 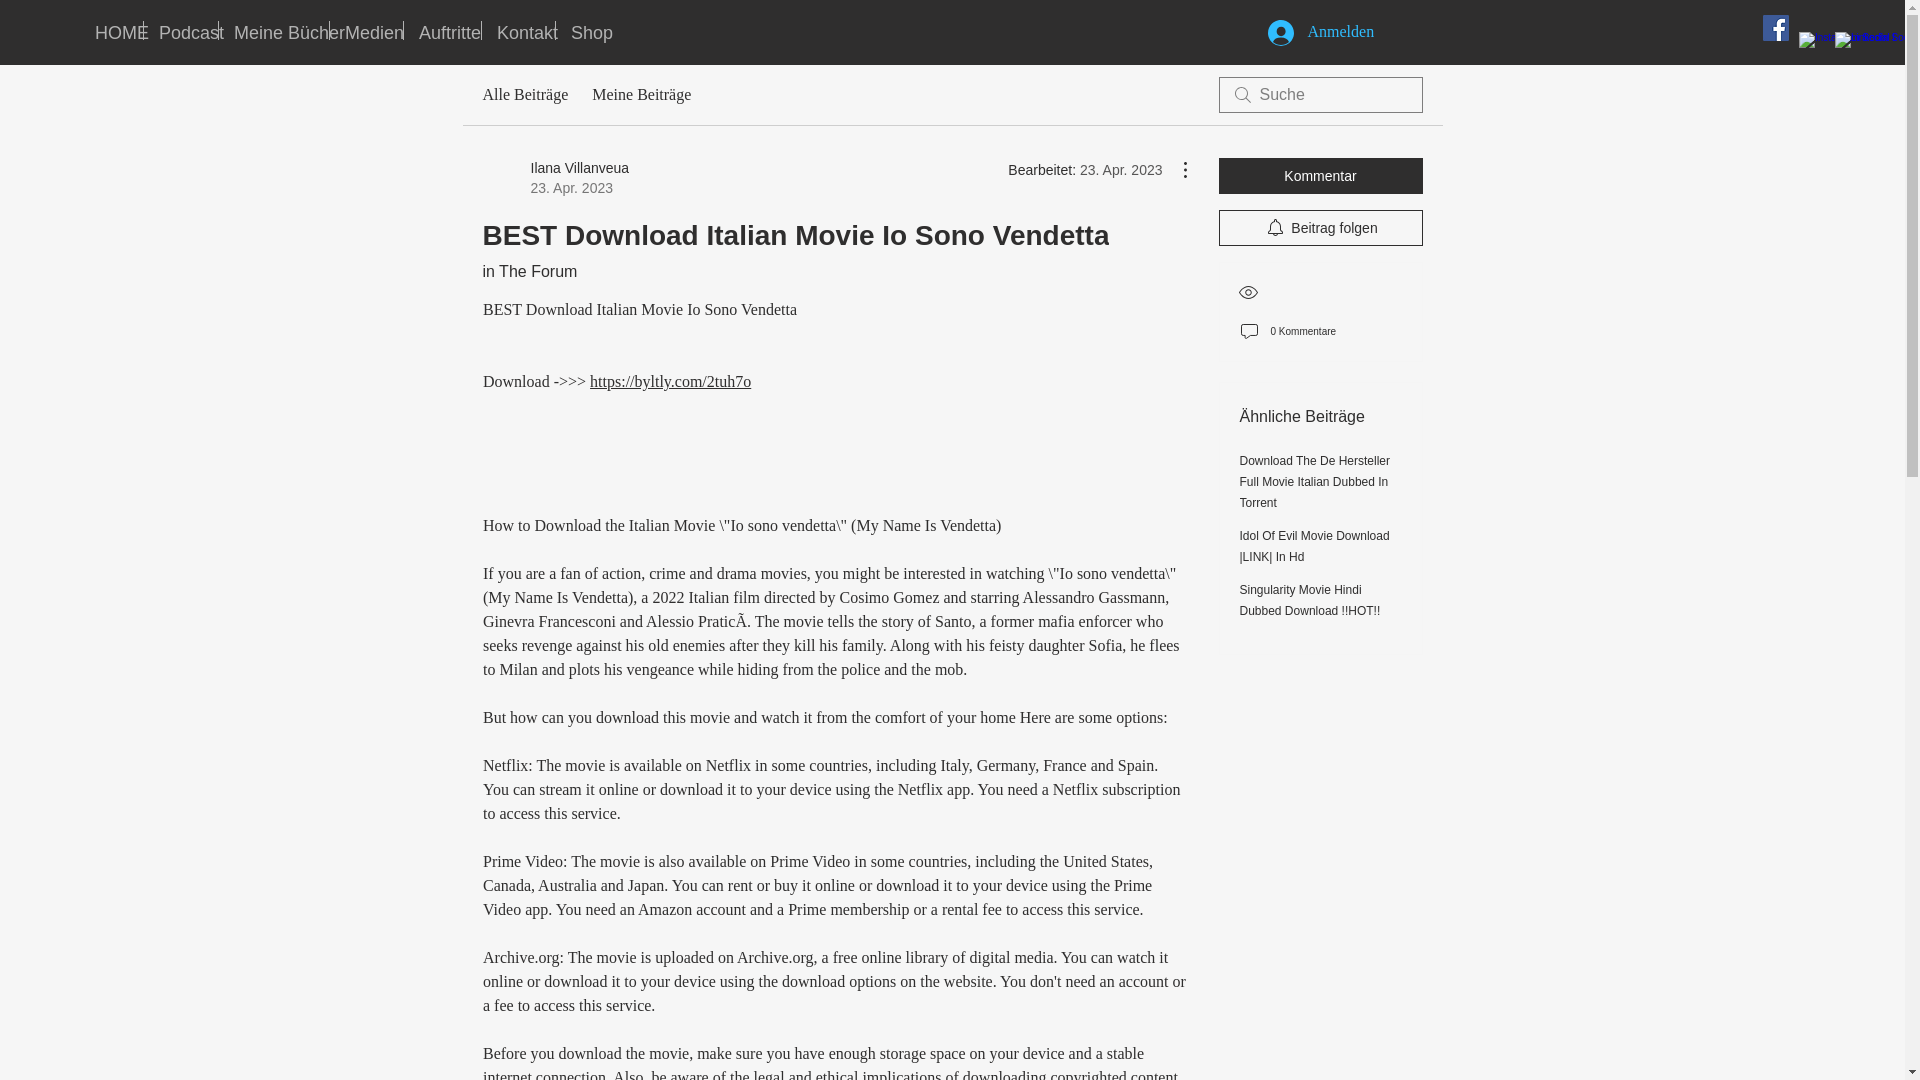 I want to click on Kommentar, so click(x=1320, y=176).